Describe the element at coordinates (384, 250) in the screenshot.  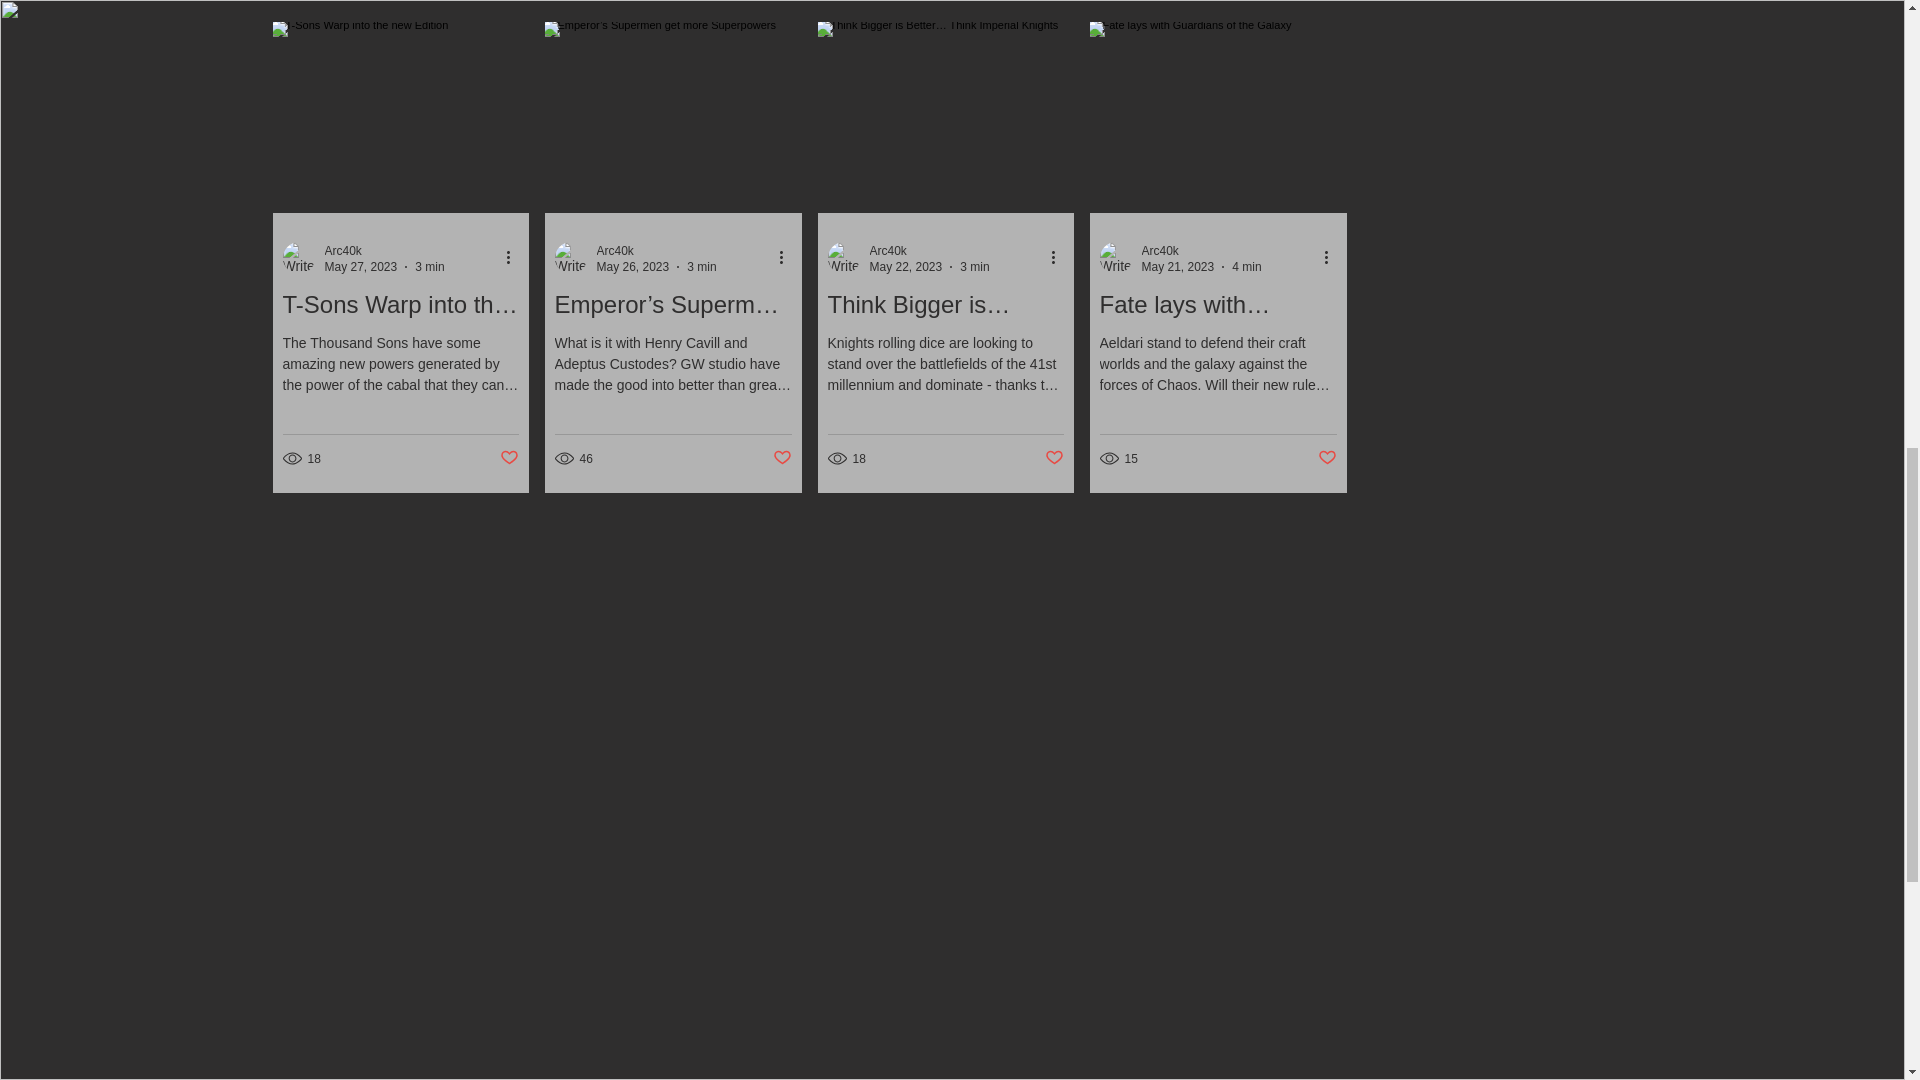
I see `Arc40k` at that location.